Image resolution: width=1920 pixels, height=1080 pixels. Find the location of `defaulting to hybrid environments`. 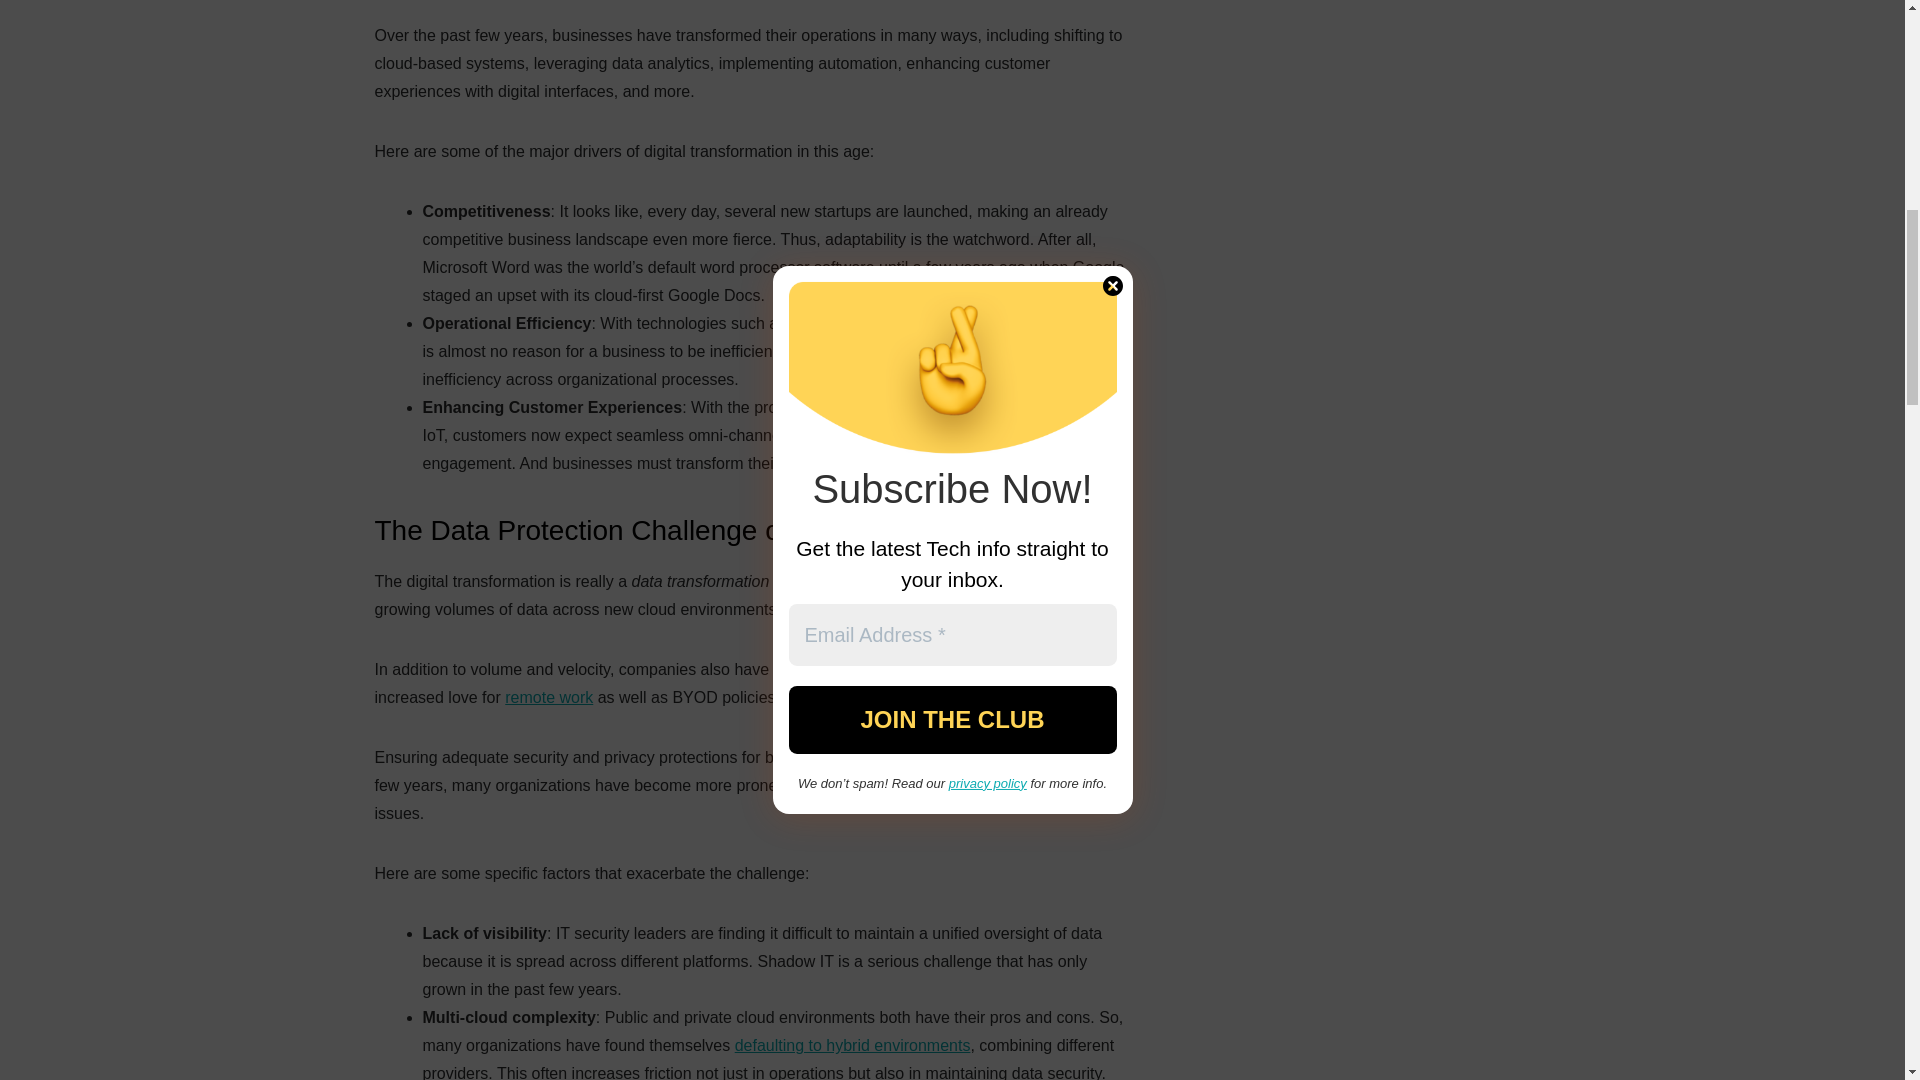

defaulting to hybrid environments is located at coordinates (853, 1045).